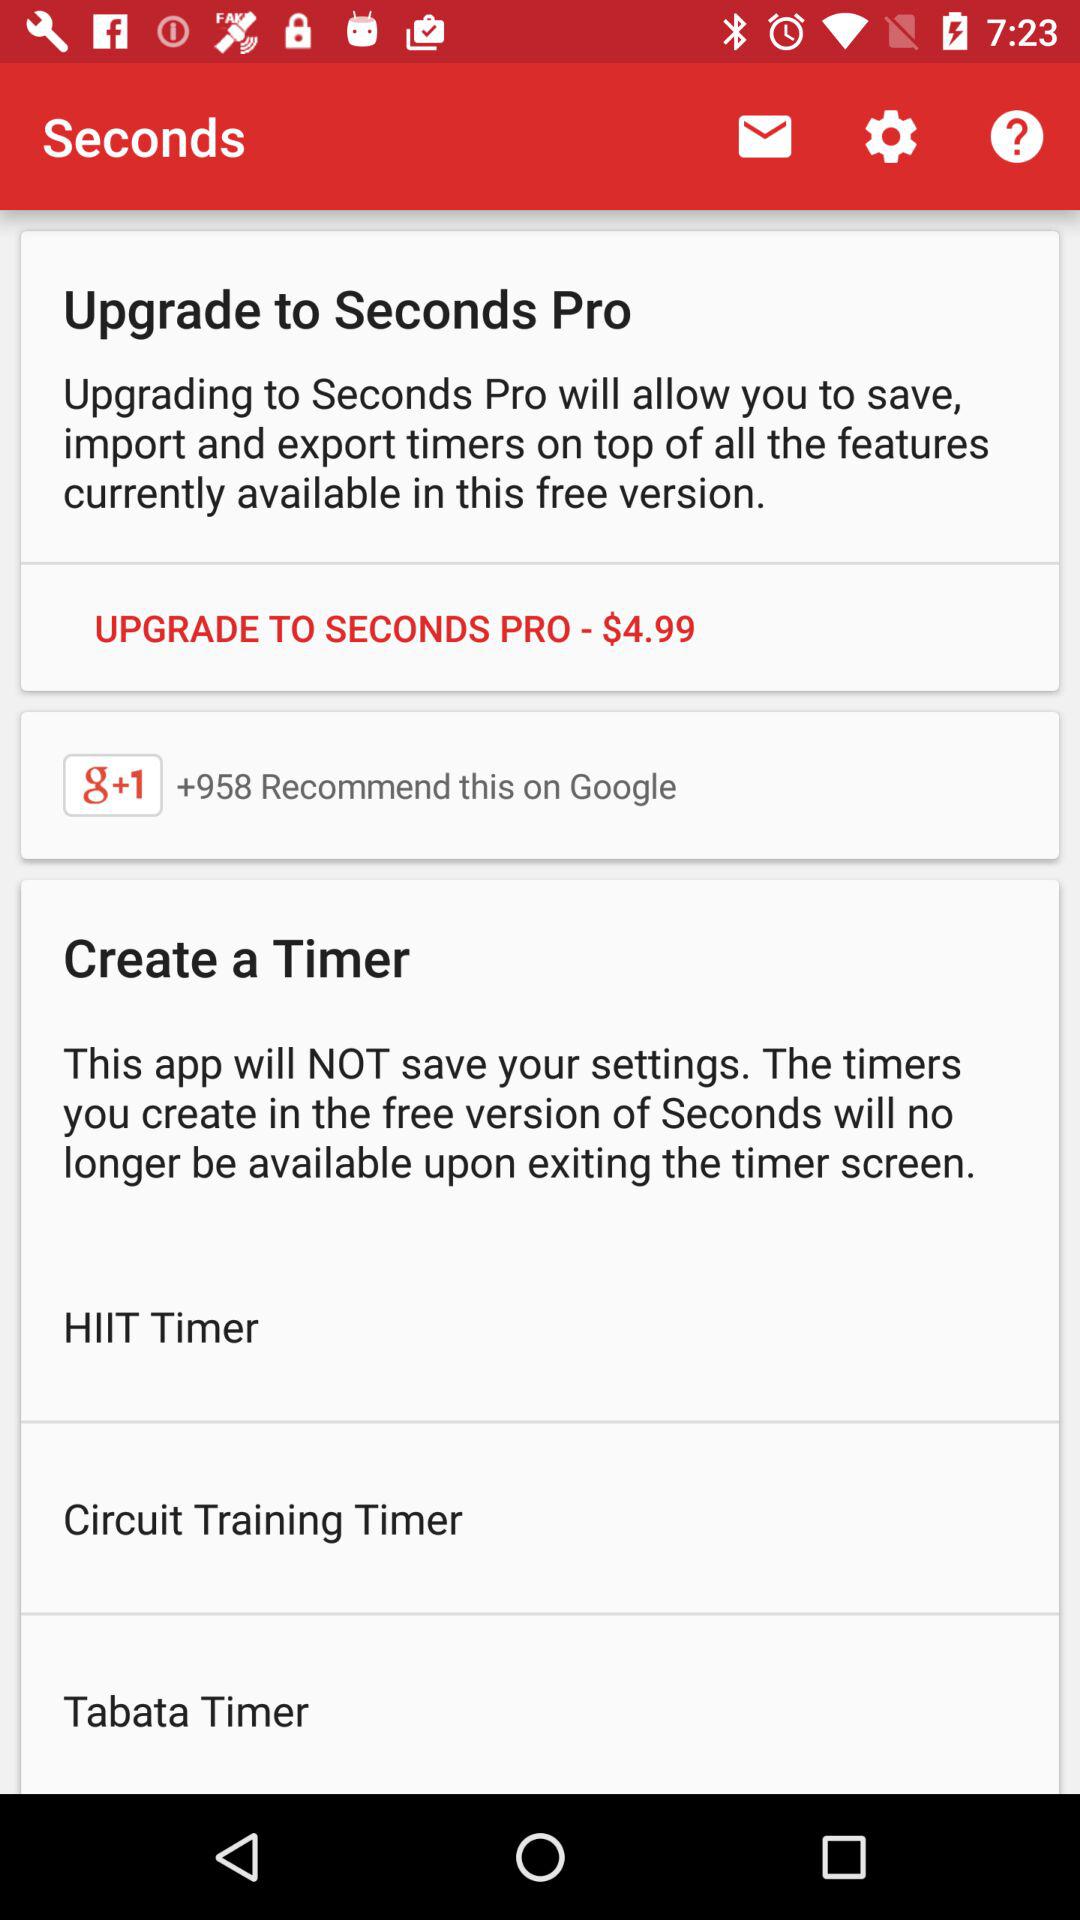 Image resolution: width=1080 pixels, height=1920 pixels. Describe the element at coordinates (540, 1704) in the screenshot. I see `swipe to tabata timer item` at that location.